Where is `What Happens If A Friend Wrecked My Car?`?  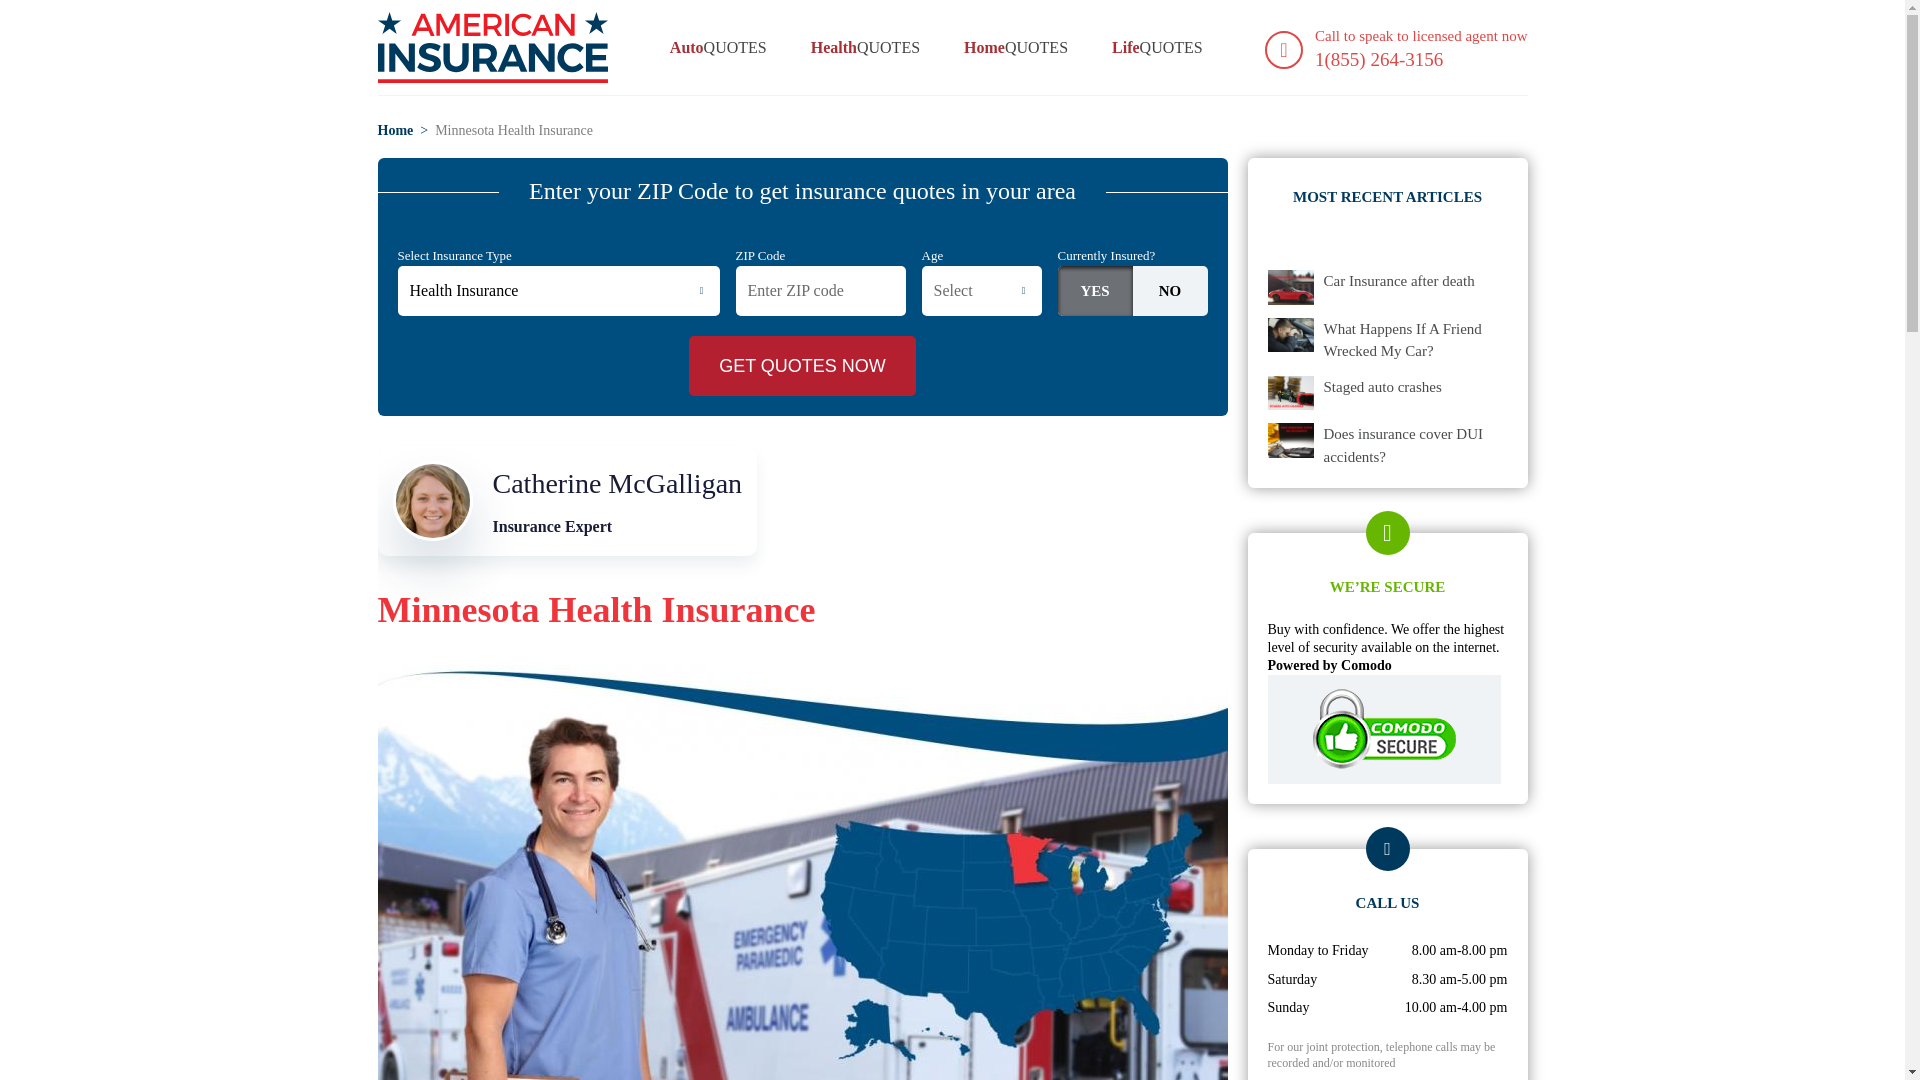 What Happens If A Friend Wrecked My Car? is located at coordinates (1416, 340).